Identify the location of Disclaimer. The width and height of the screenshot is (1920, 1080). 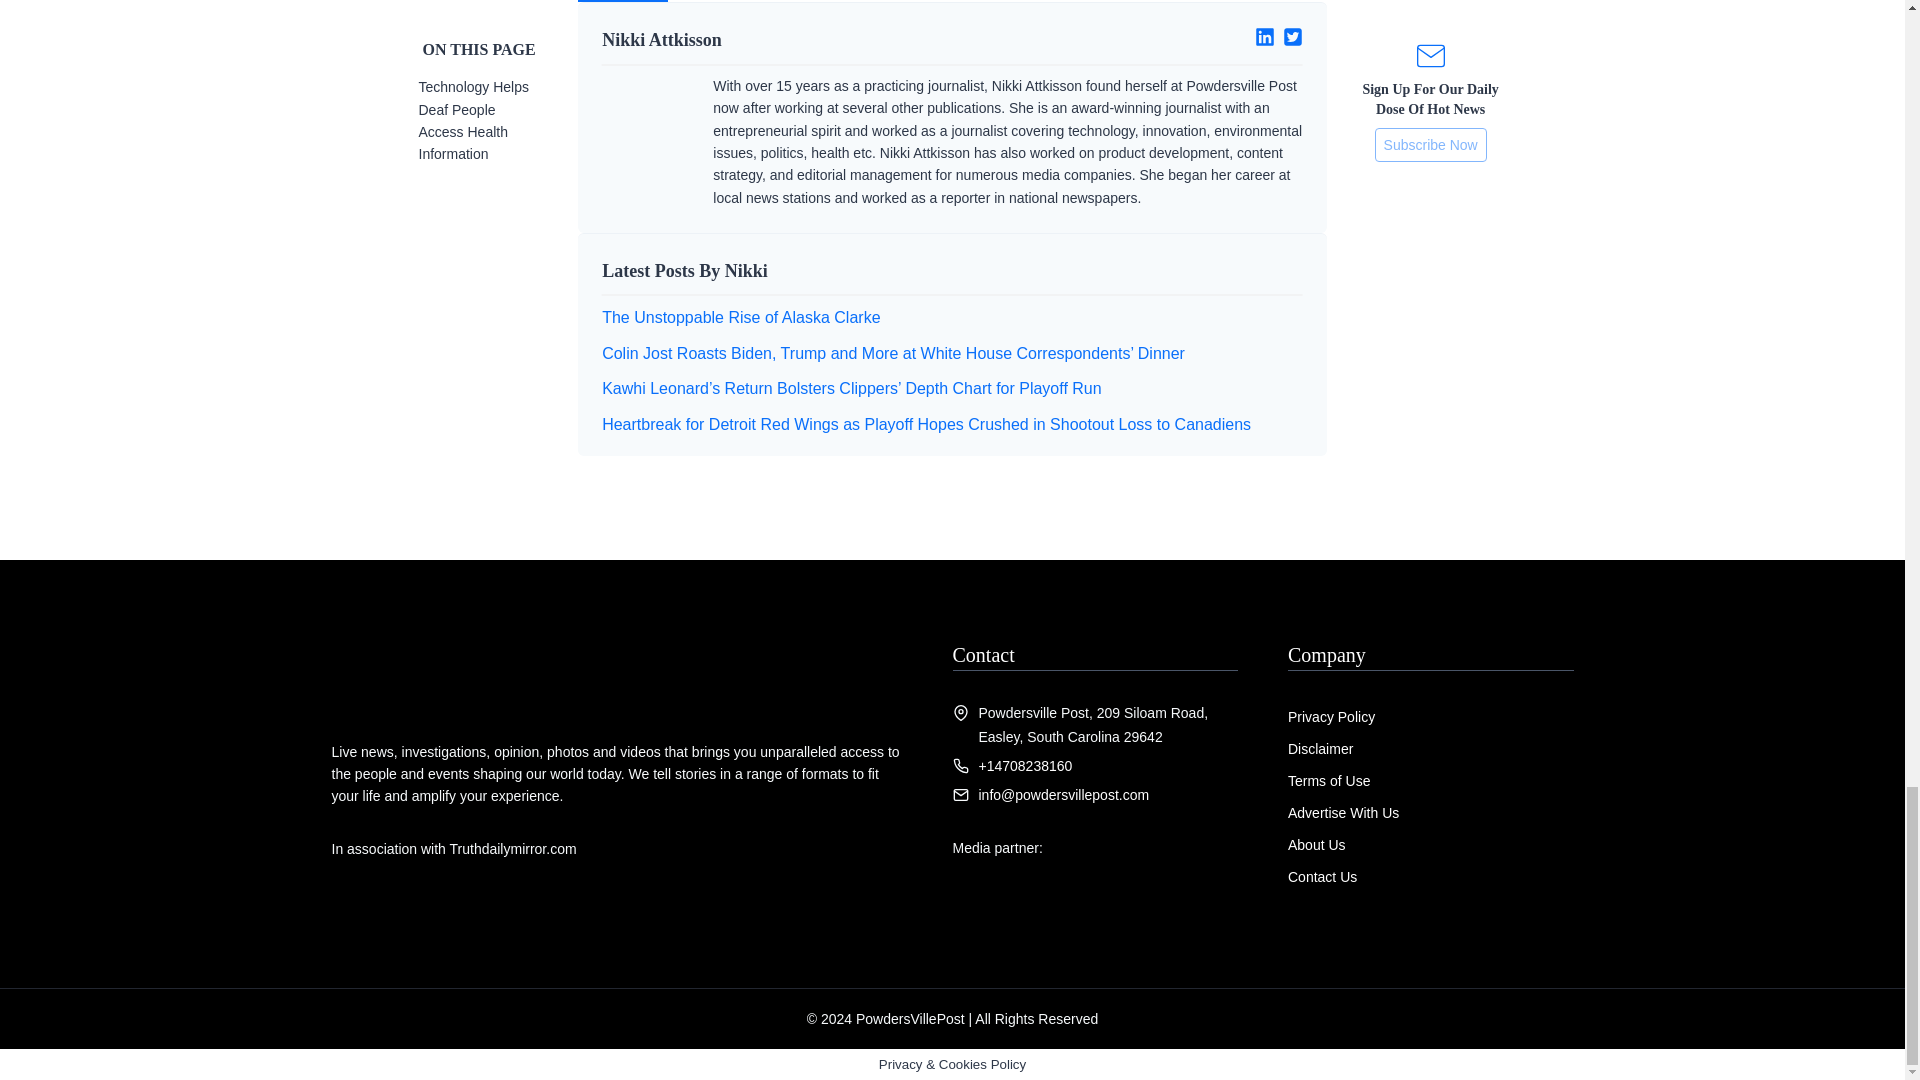
(1320, 748).